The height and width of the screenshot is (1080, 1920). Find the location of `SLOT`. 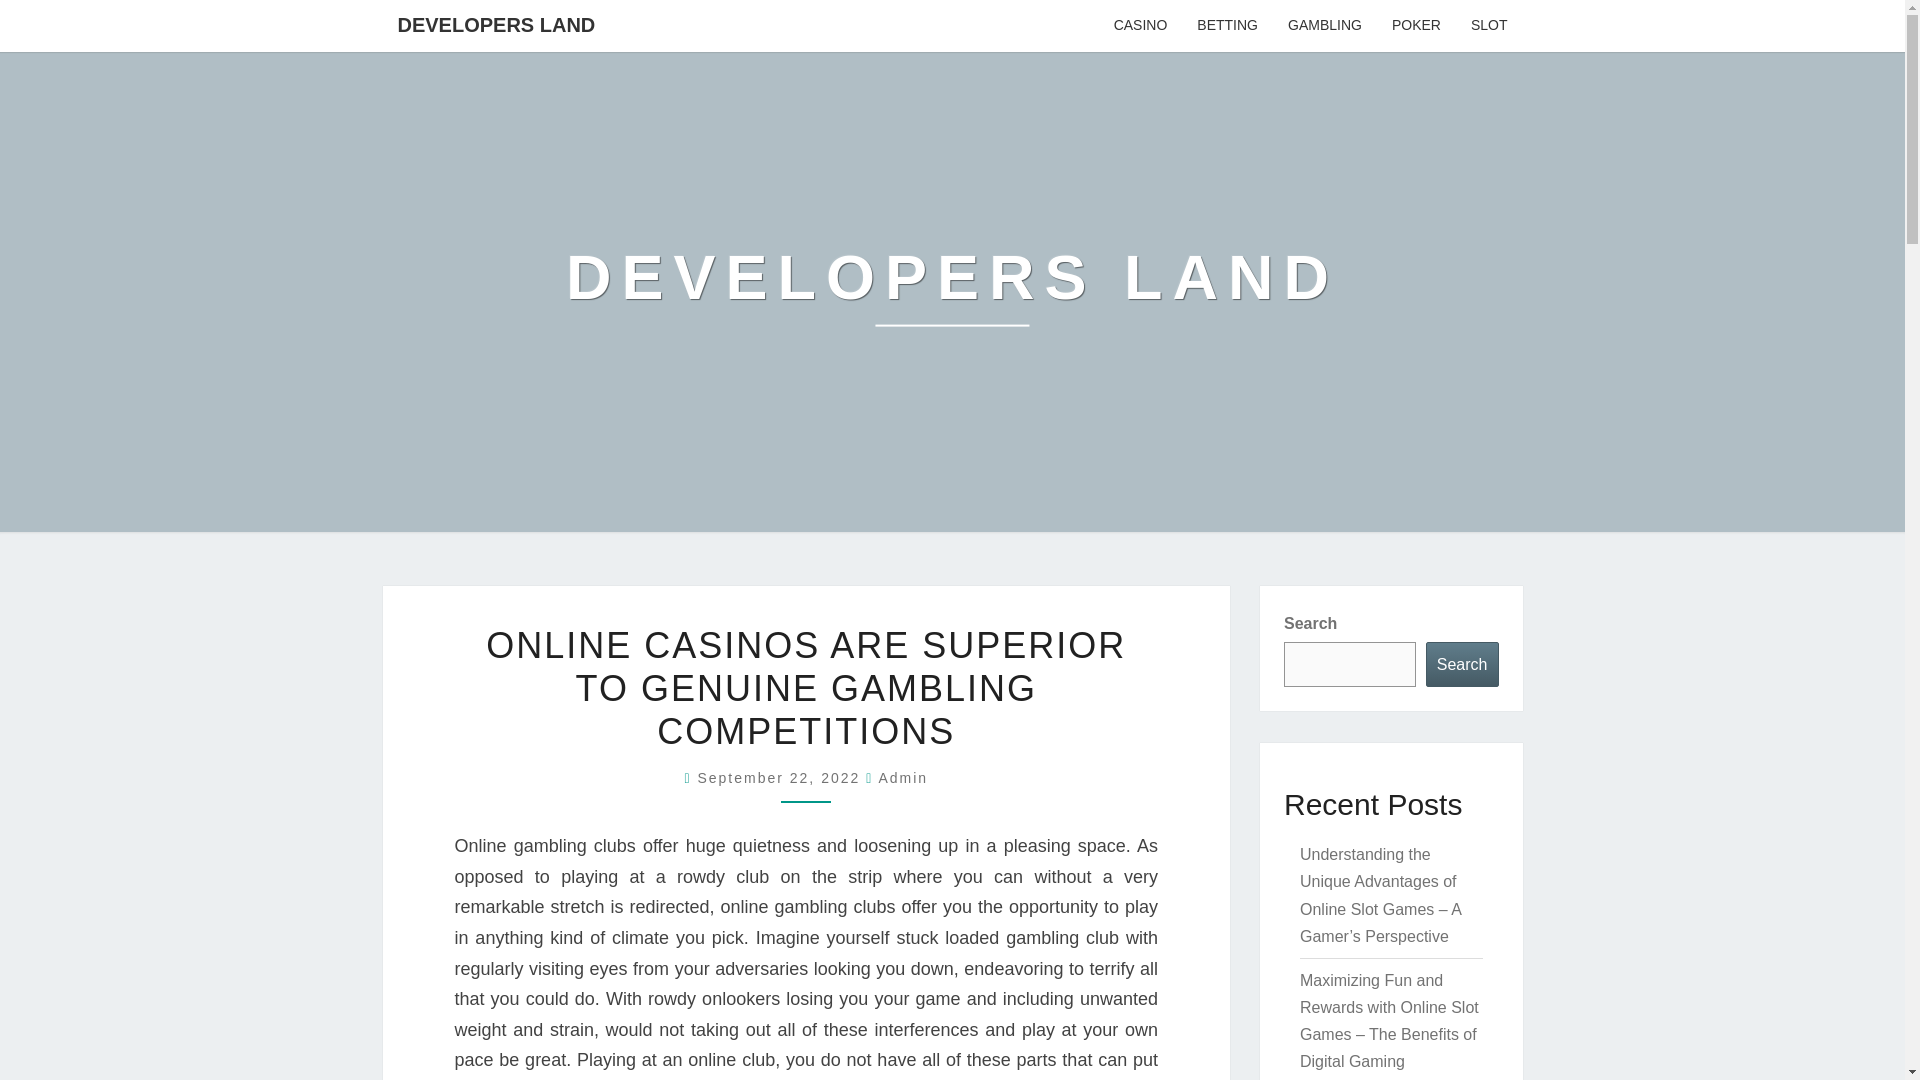

SLOT is located at coordinates (1488, 26).